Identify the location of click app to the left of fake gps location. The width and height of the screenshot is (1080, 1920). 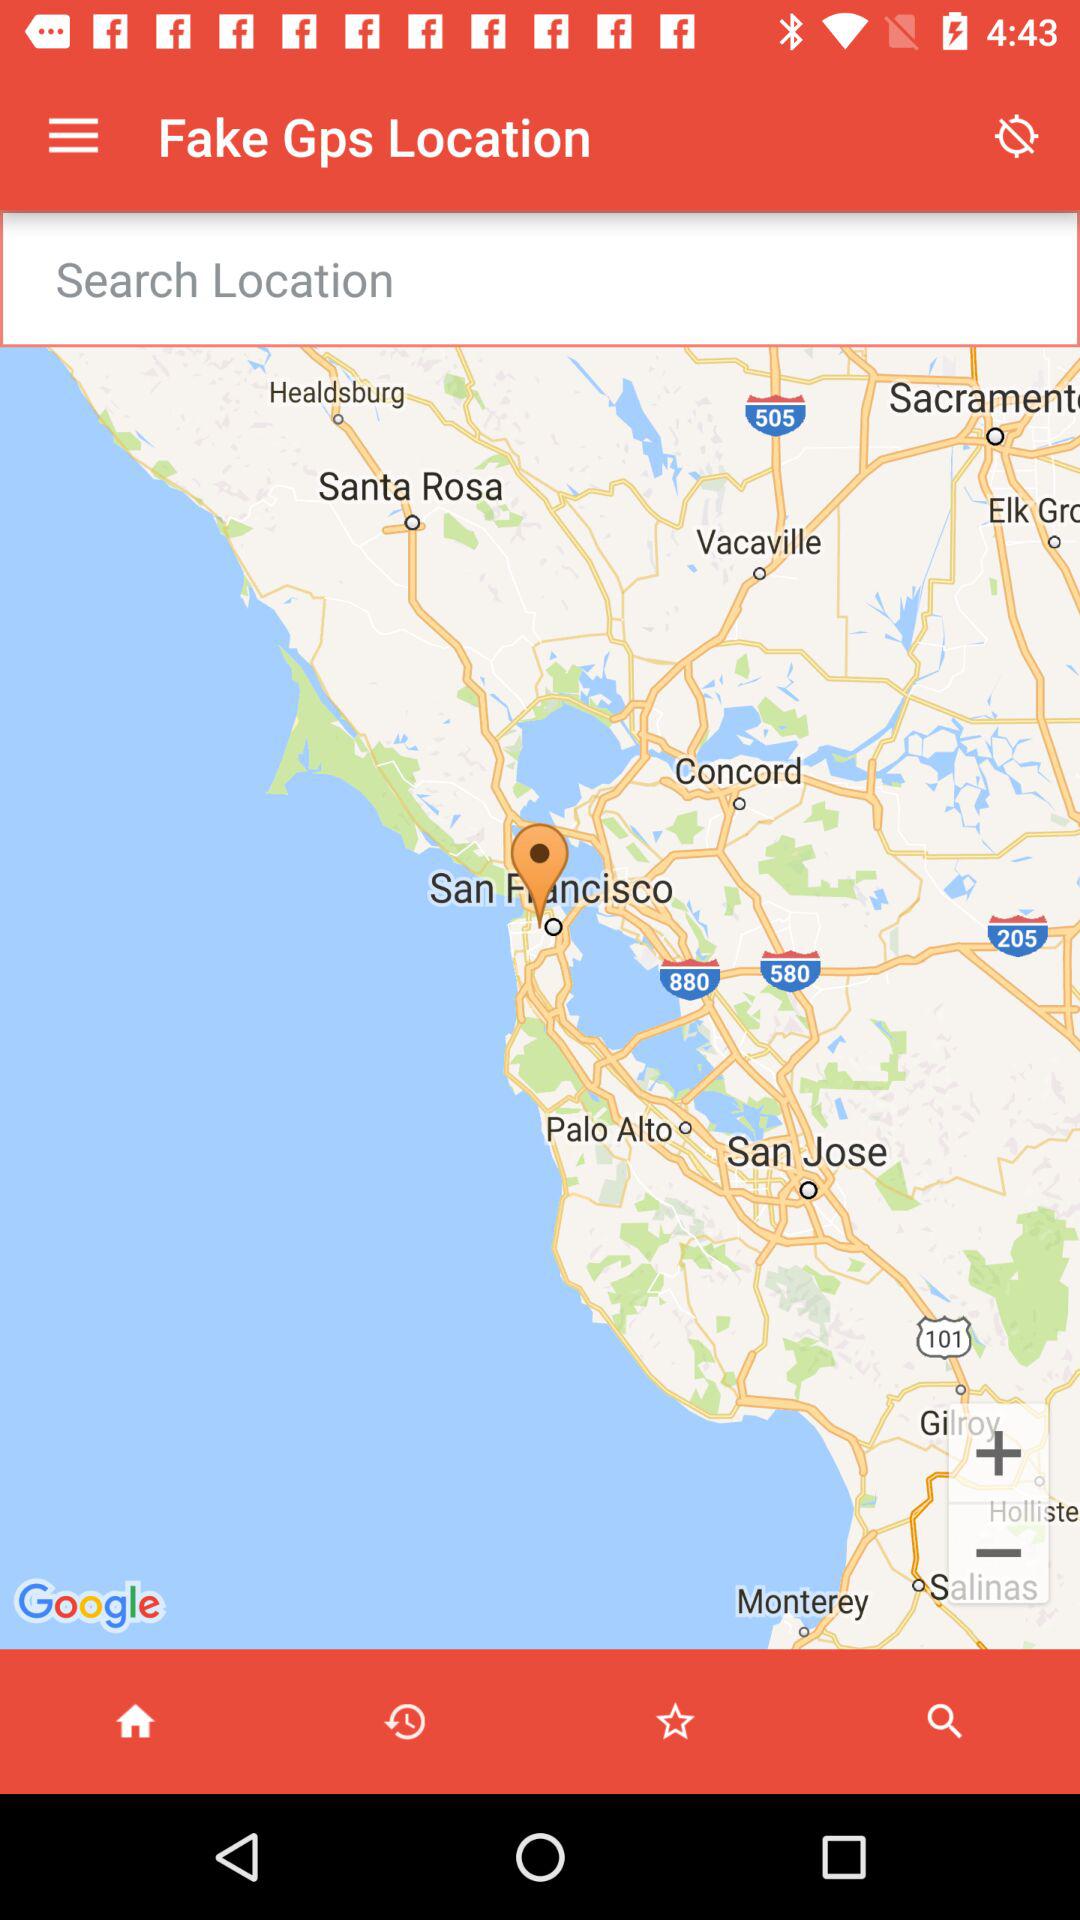
(73, 136).